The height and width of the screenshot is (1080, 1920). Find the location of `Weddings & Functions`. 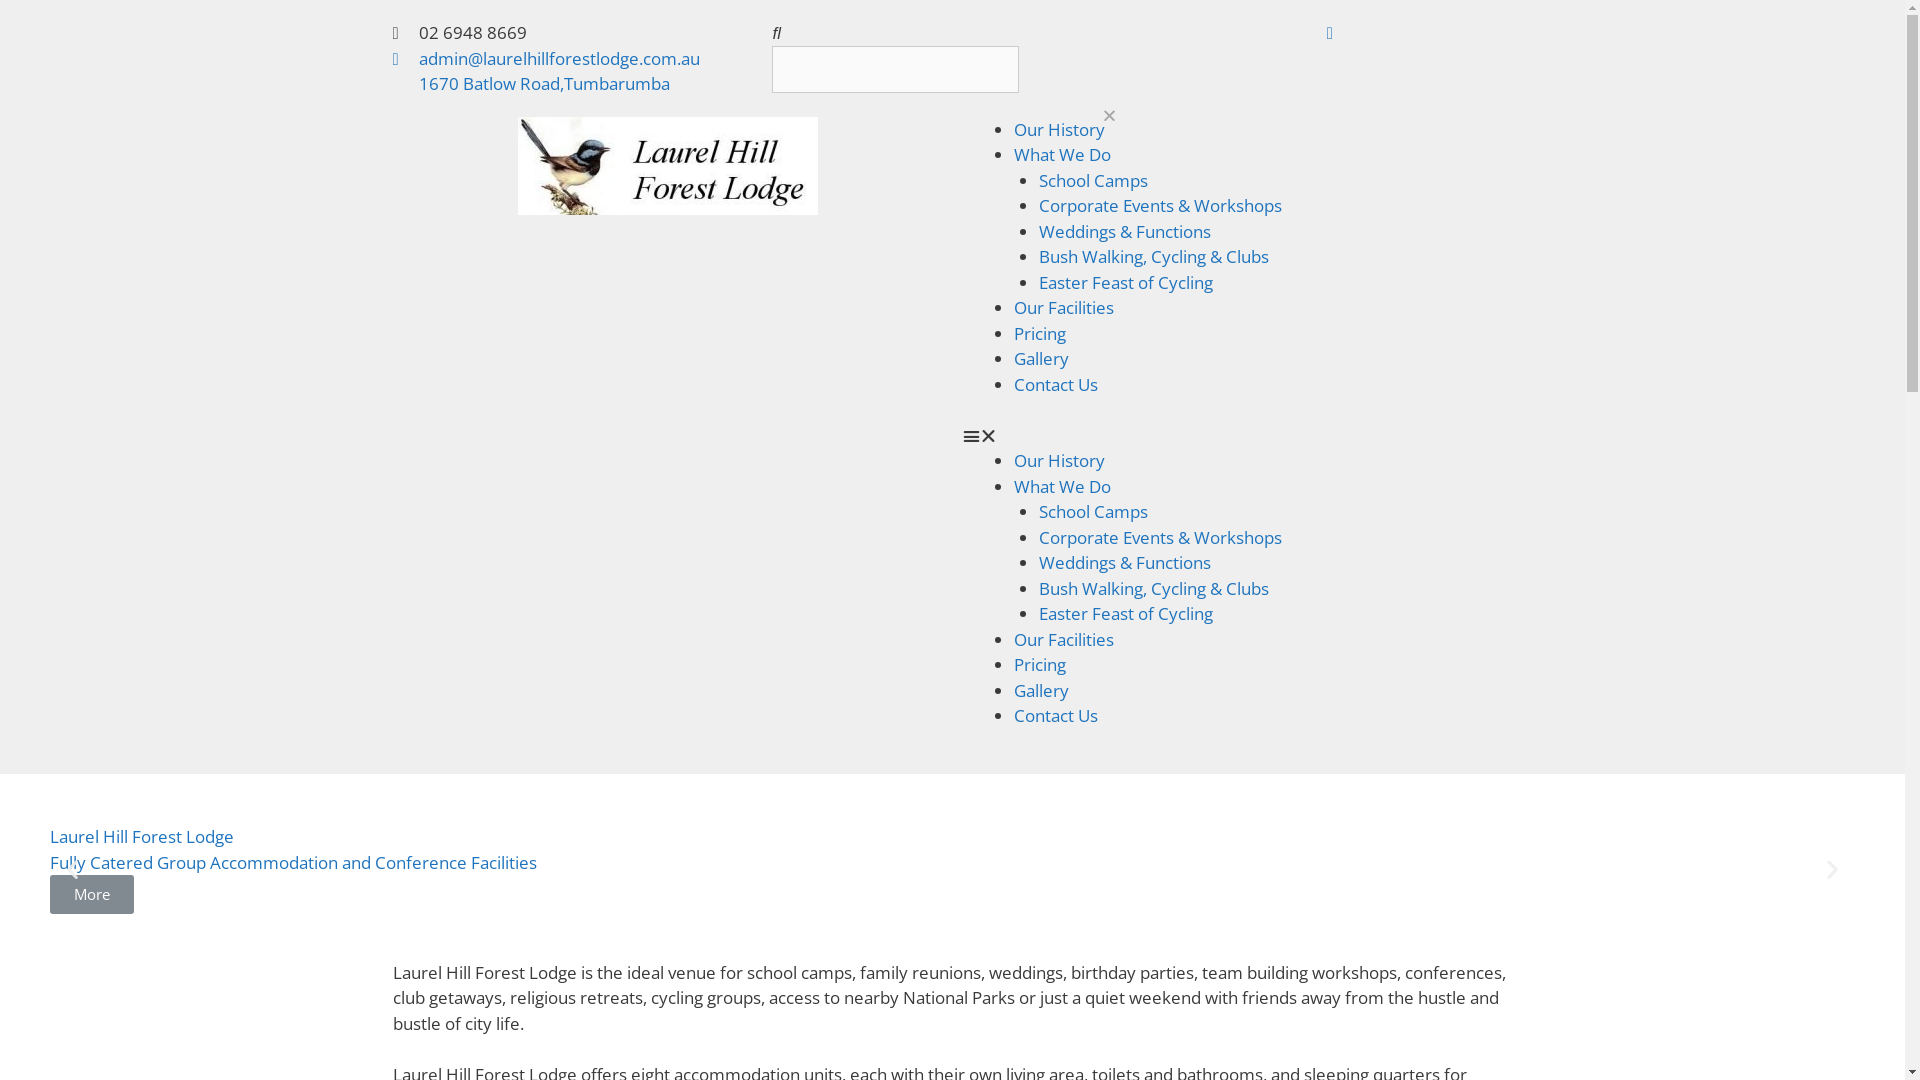

Weddings & Functions is located at coordinates (1125, 562).